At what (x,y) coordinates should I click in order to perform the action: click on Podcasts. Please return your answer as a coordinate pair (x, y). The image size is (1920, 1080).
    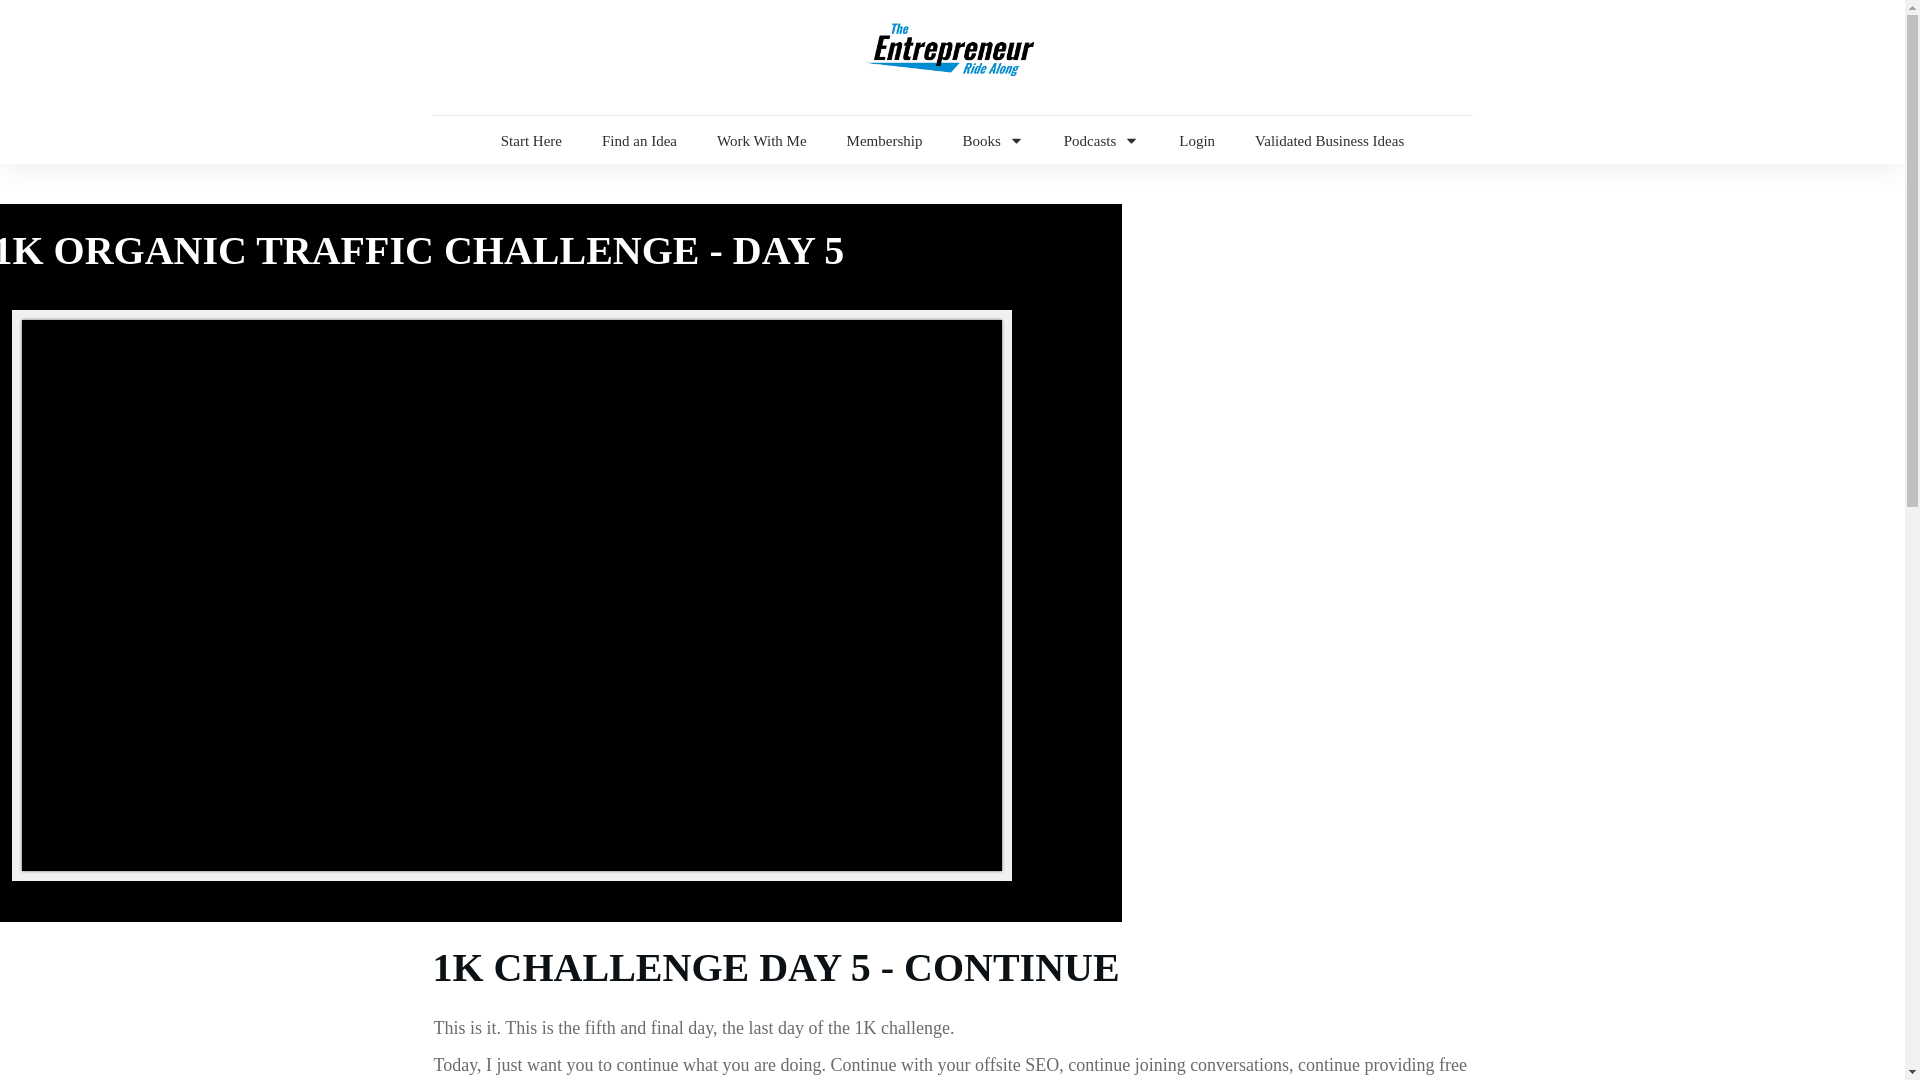
    Looking at the image, I should click on (1102, 140).